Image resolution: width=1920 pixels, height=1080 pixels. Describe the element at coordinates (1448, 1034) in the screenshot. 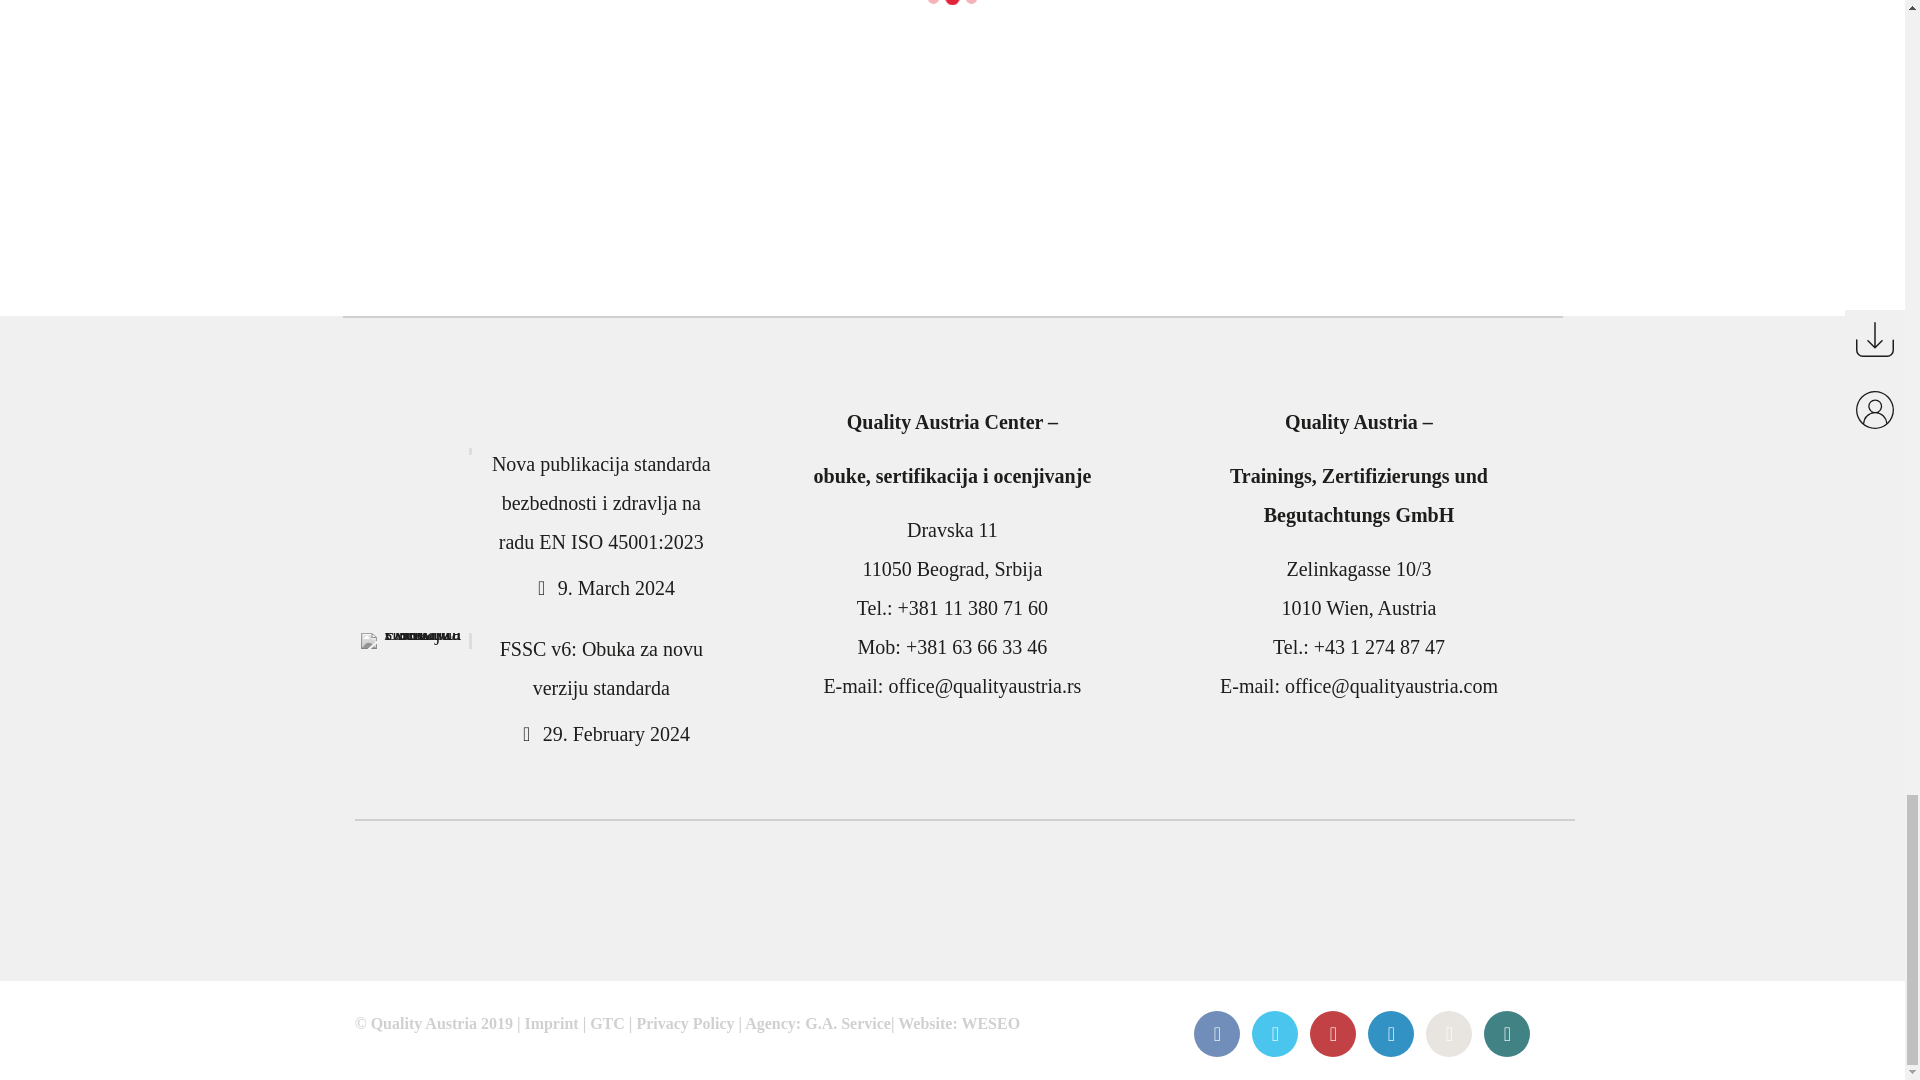

I see `Instagram` at that location.